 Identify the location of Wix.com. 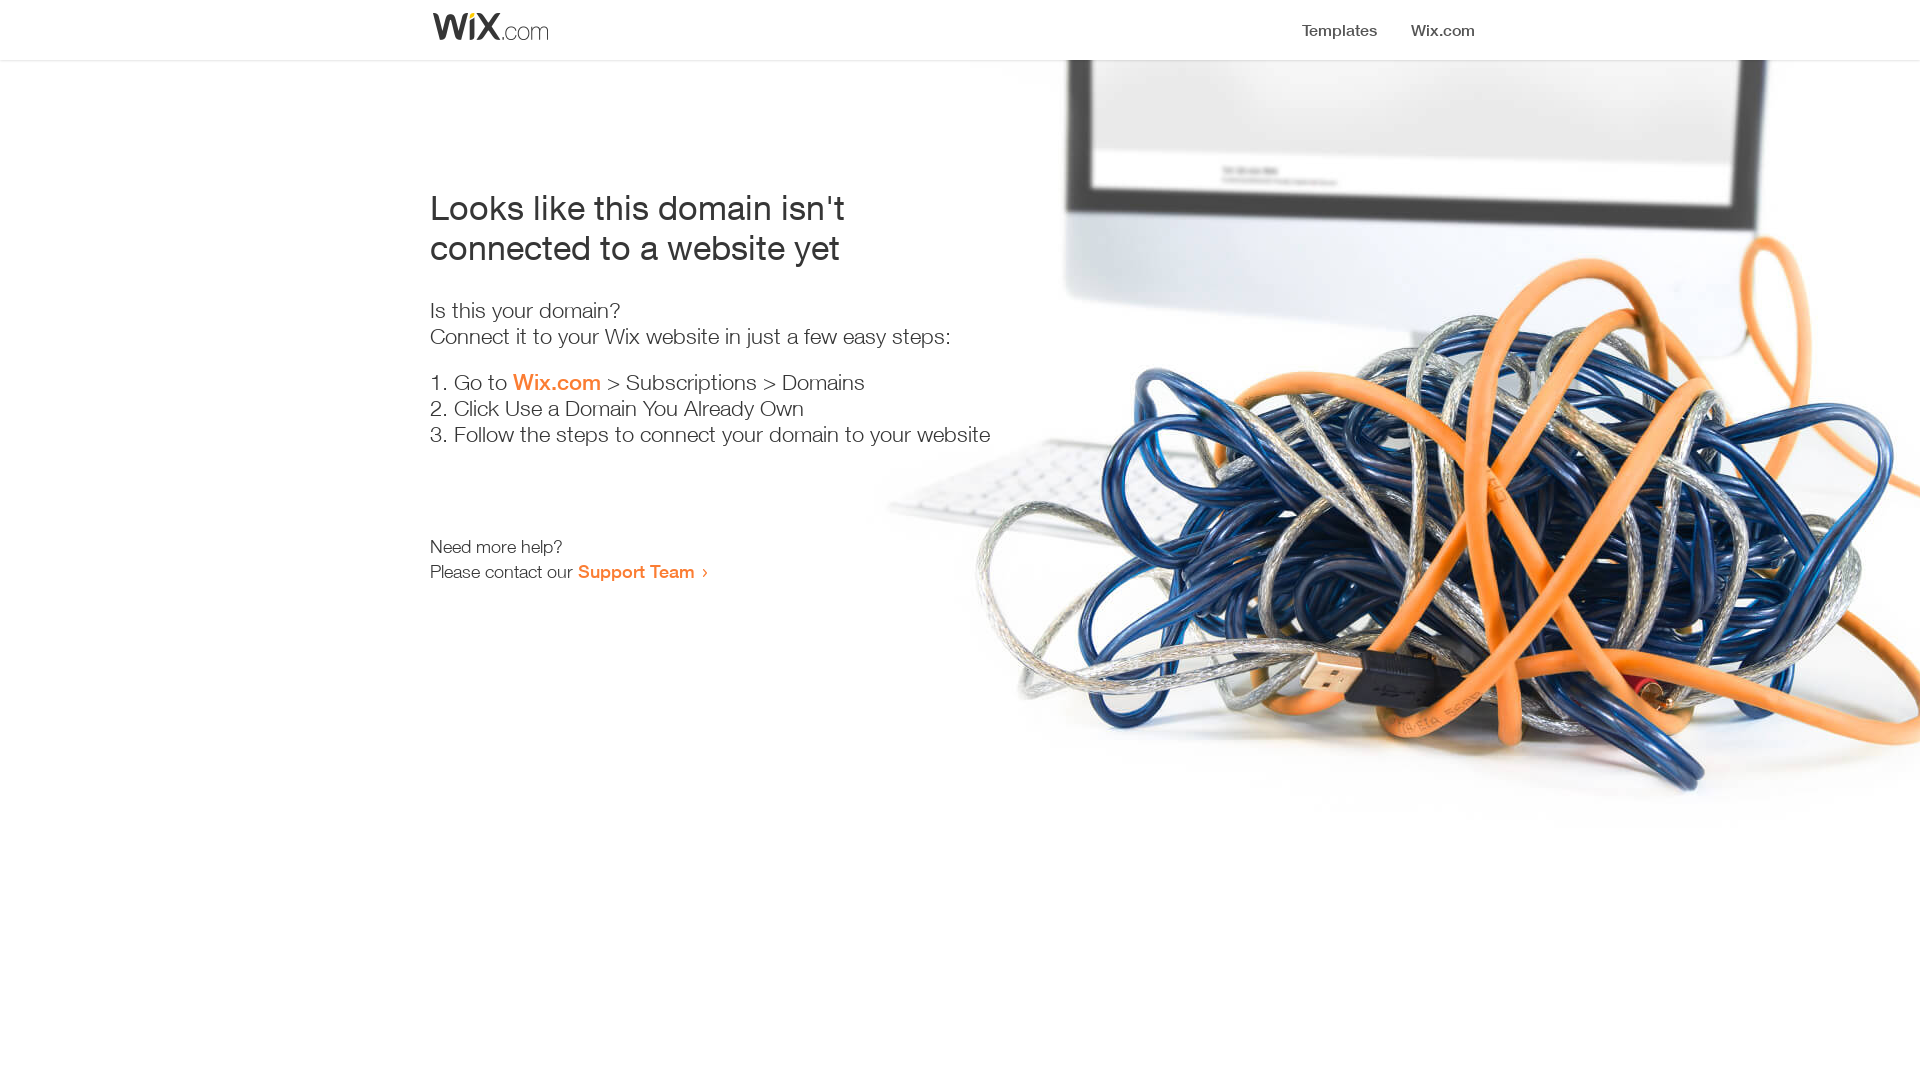
(557, 382).